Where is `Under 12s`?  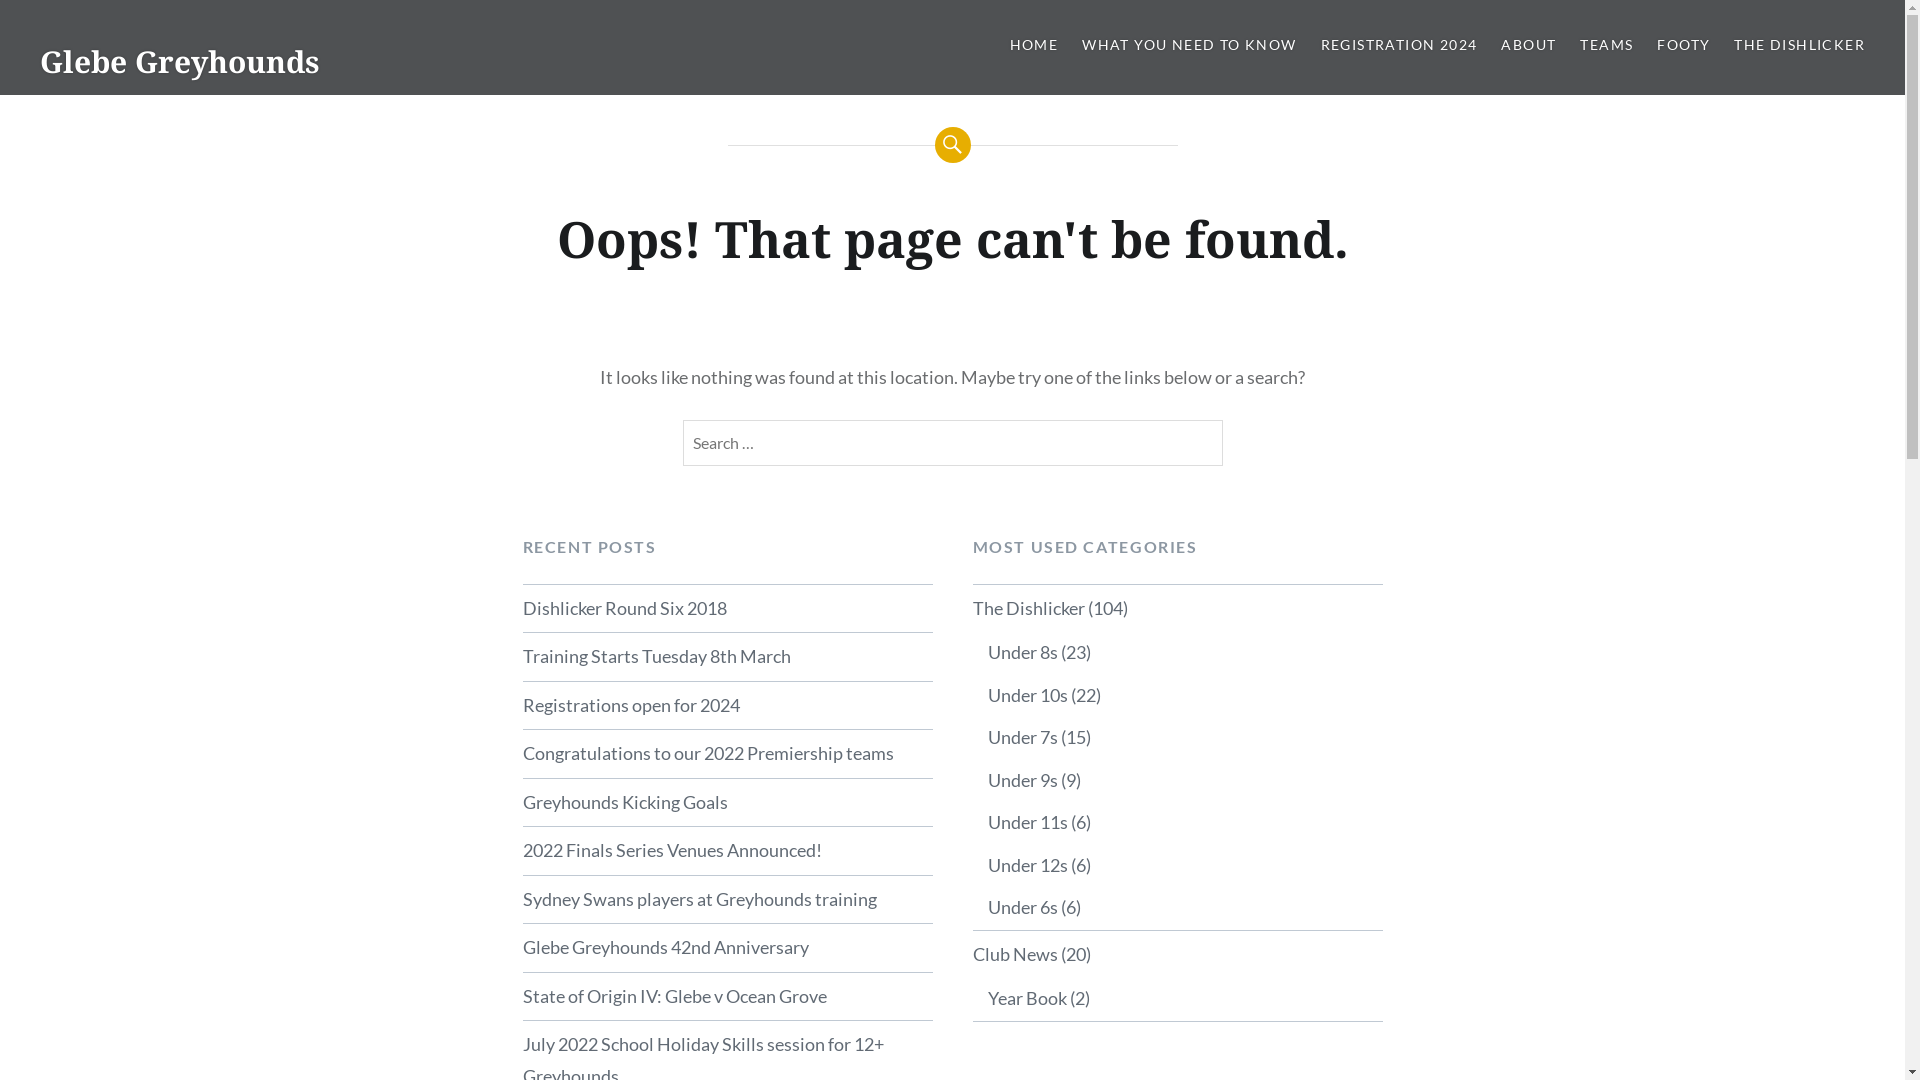 Under 12s is located at coordinates (1028, 865).